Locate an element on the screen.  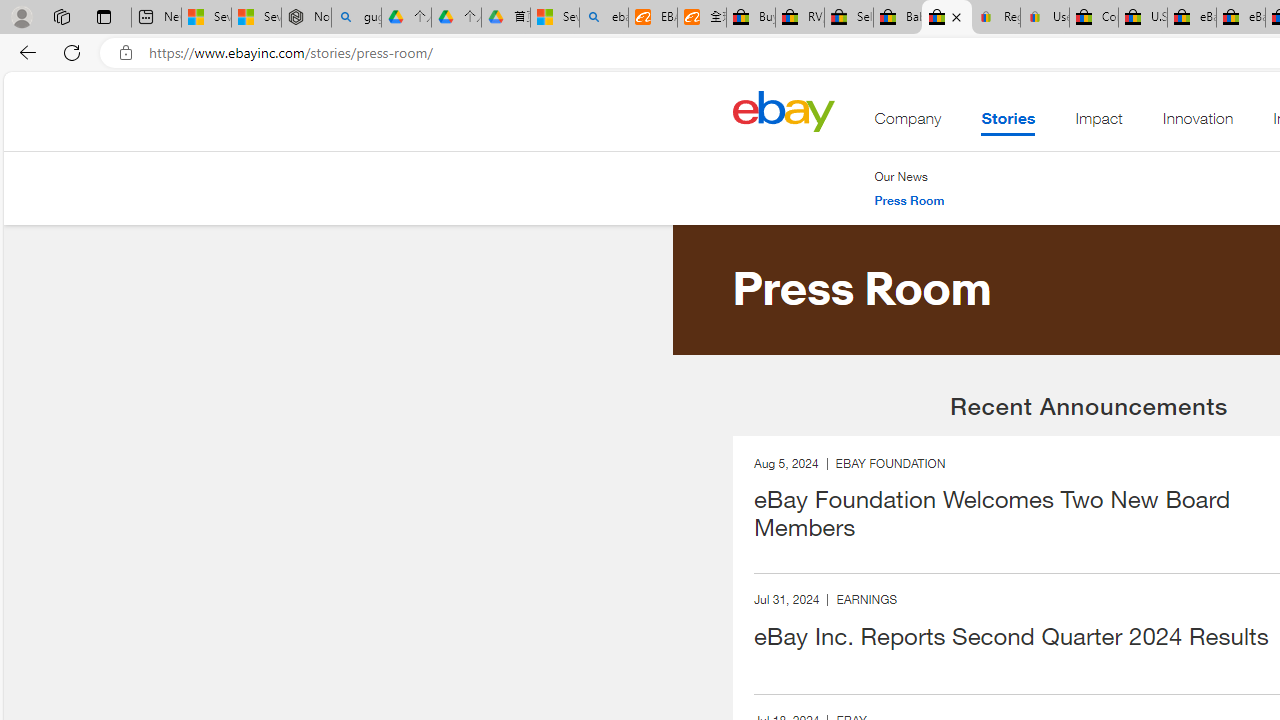
Close tab is located at coordinates (956, 16).